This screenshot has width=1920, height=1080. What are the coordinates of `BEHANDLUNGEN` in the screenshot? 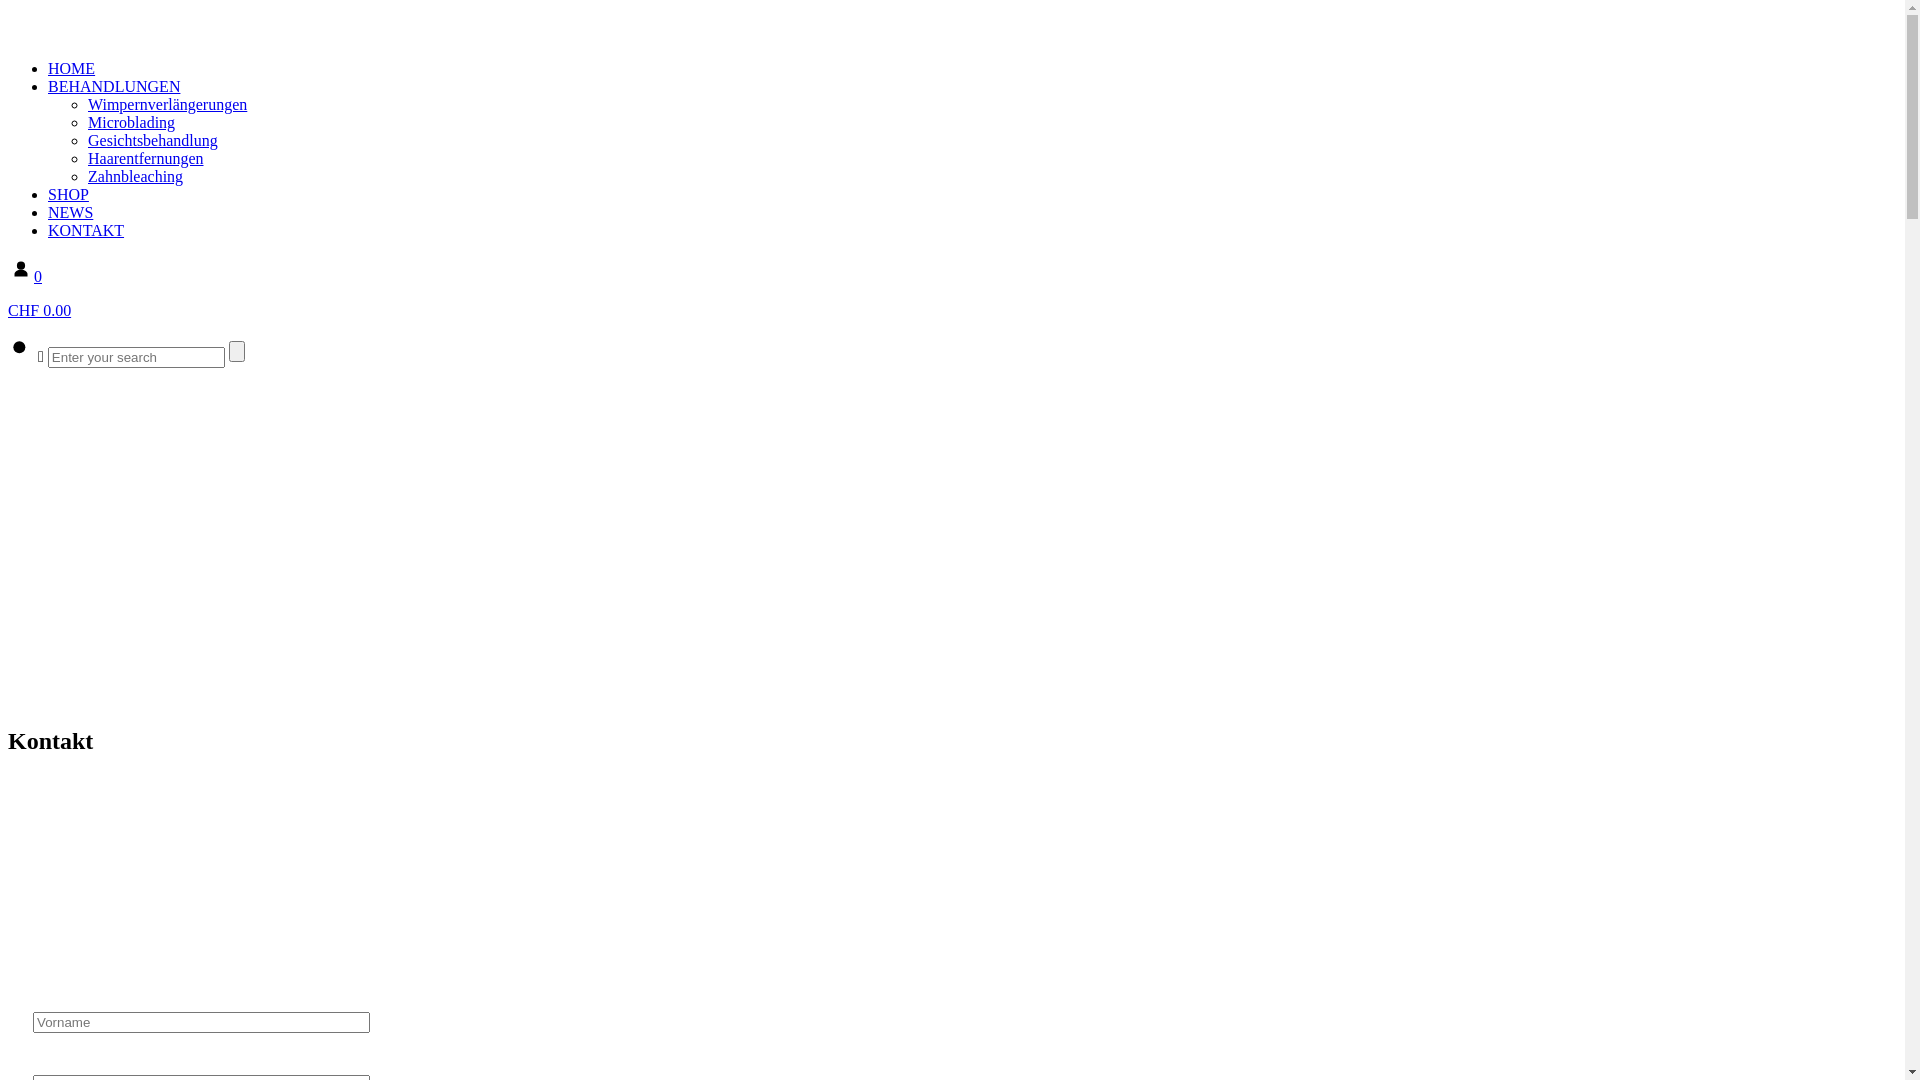 It's located at (114, 86).